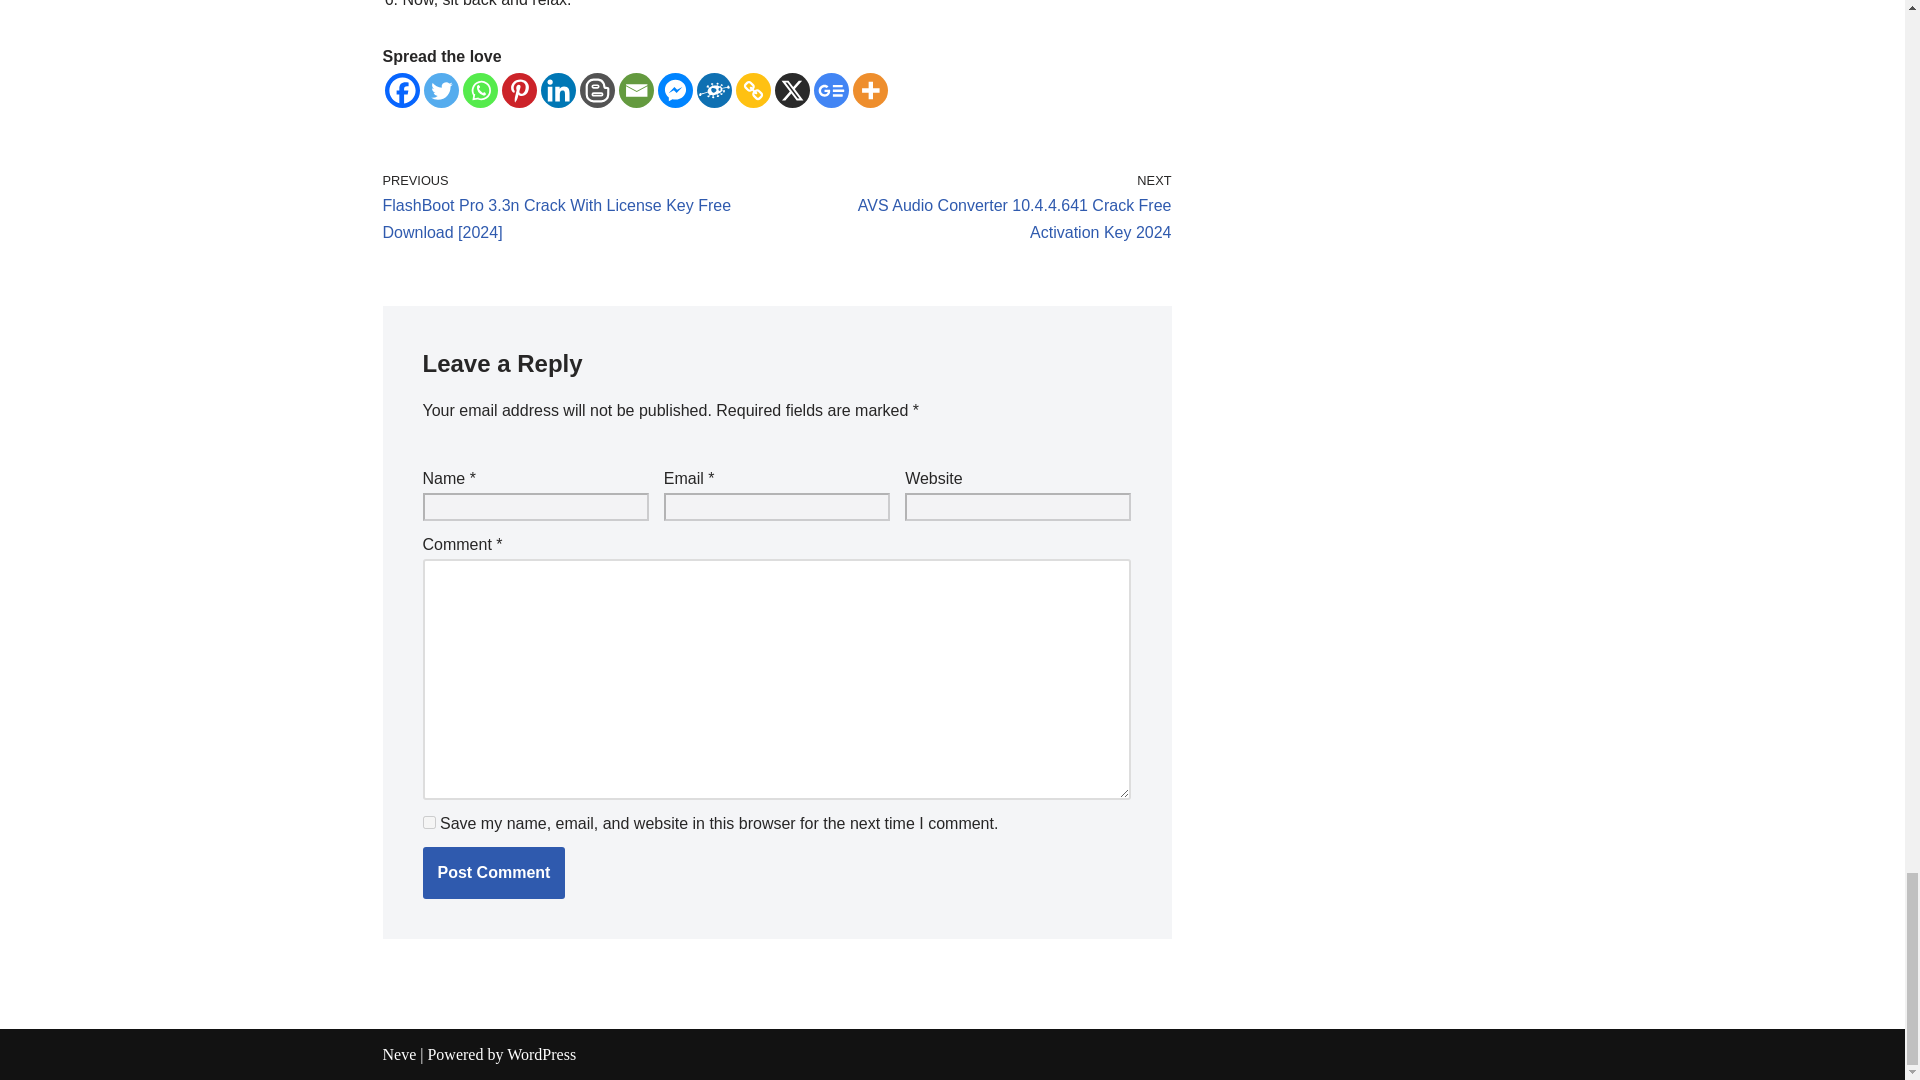  What do you see at coordinates (635, 90) in the screenshot?
I see `Email` at bounding box center [635, 90].